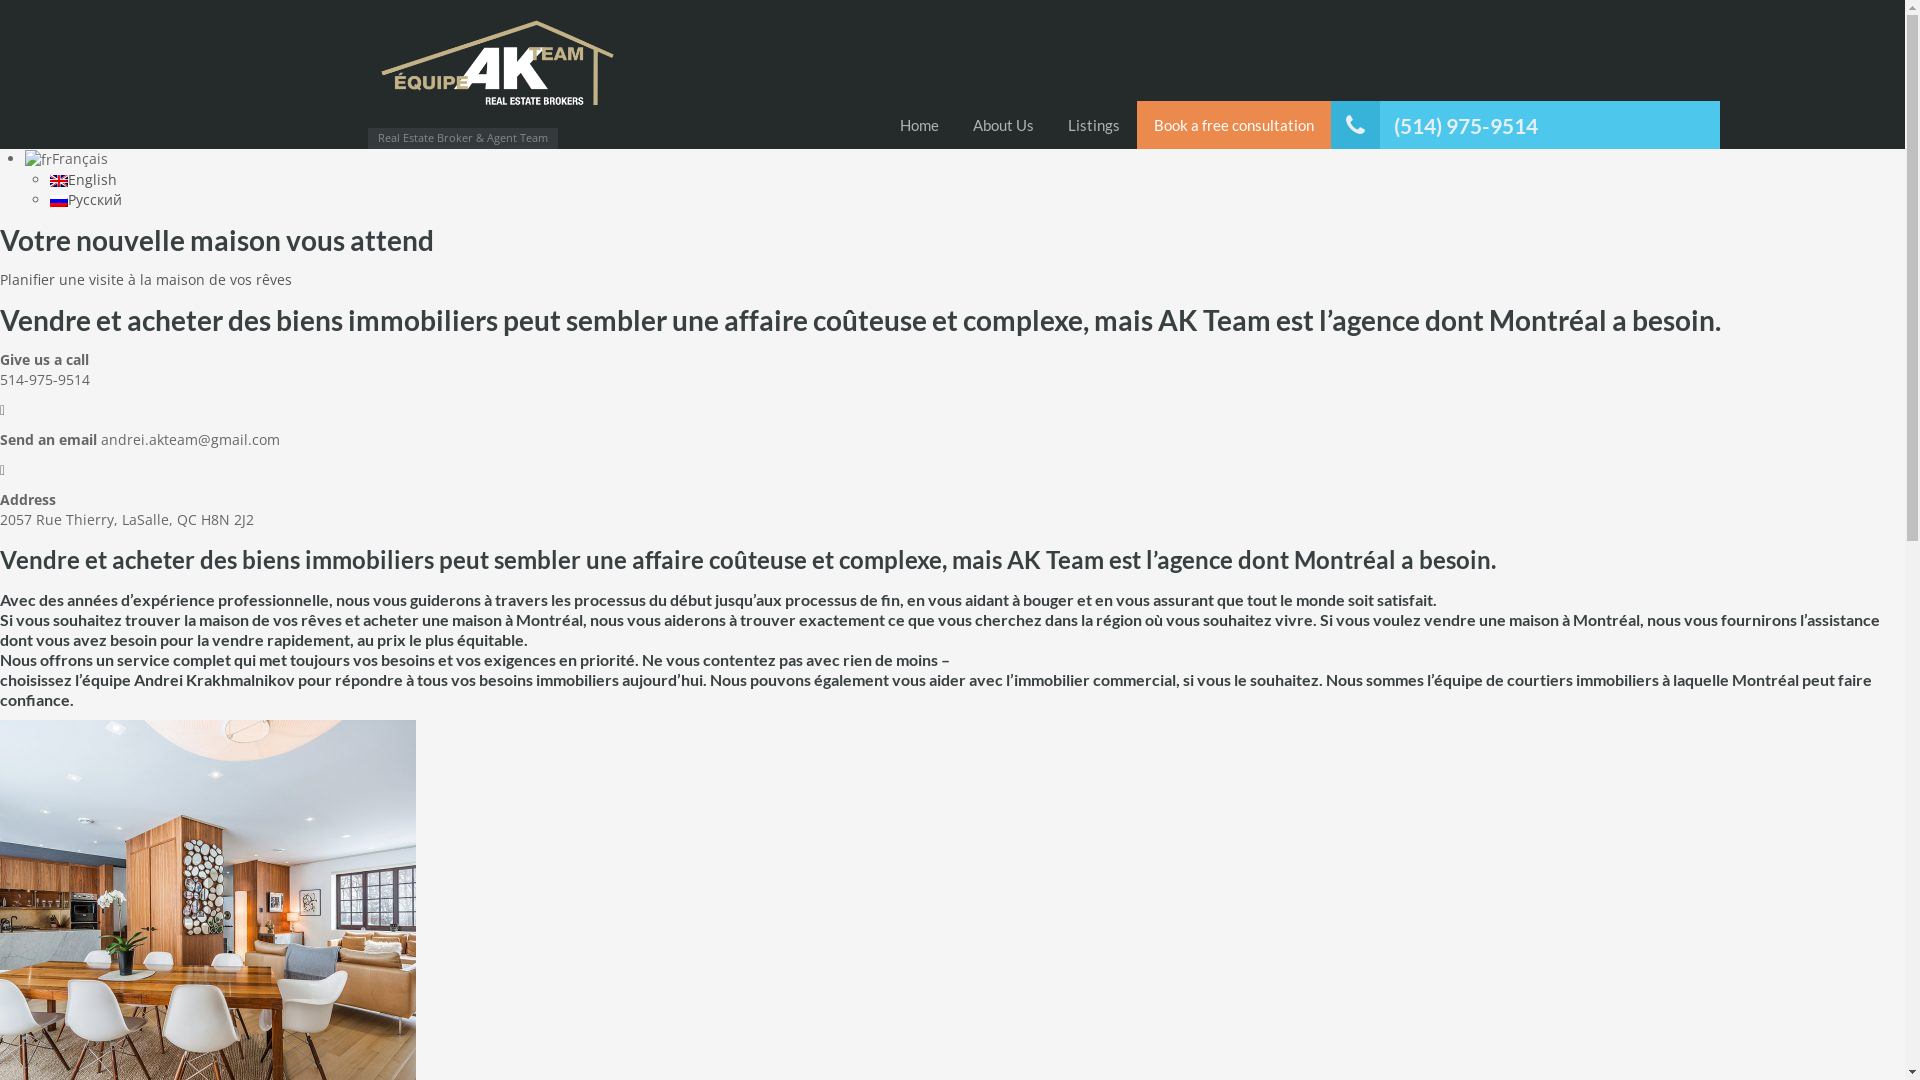 The height and width of the screenshot is (1080, 1920). I want to click on Book a free consultation, so click(1233, 125).